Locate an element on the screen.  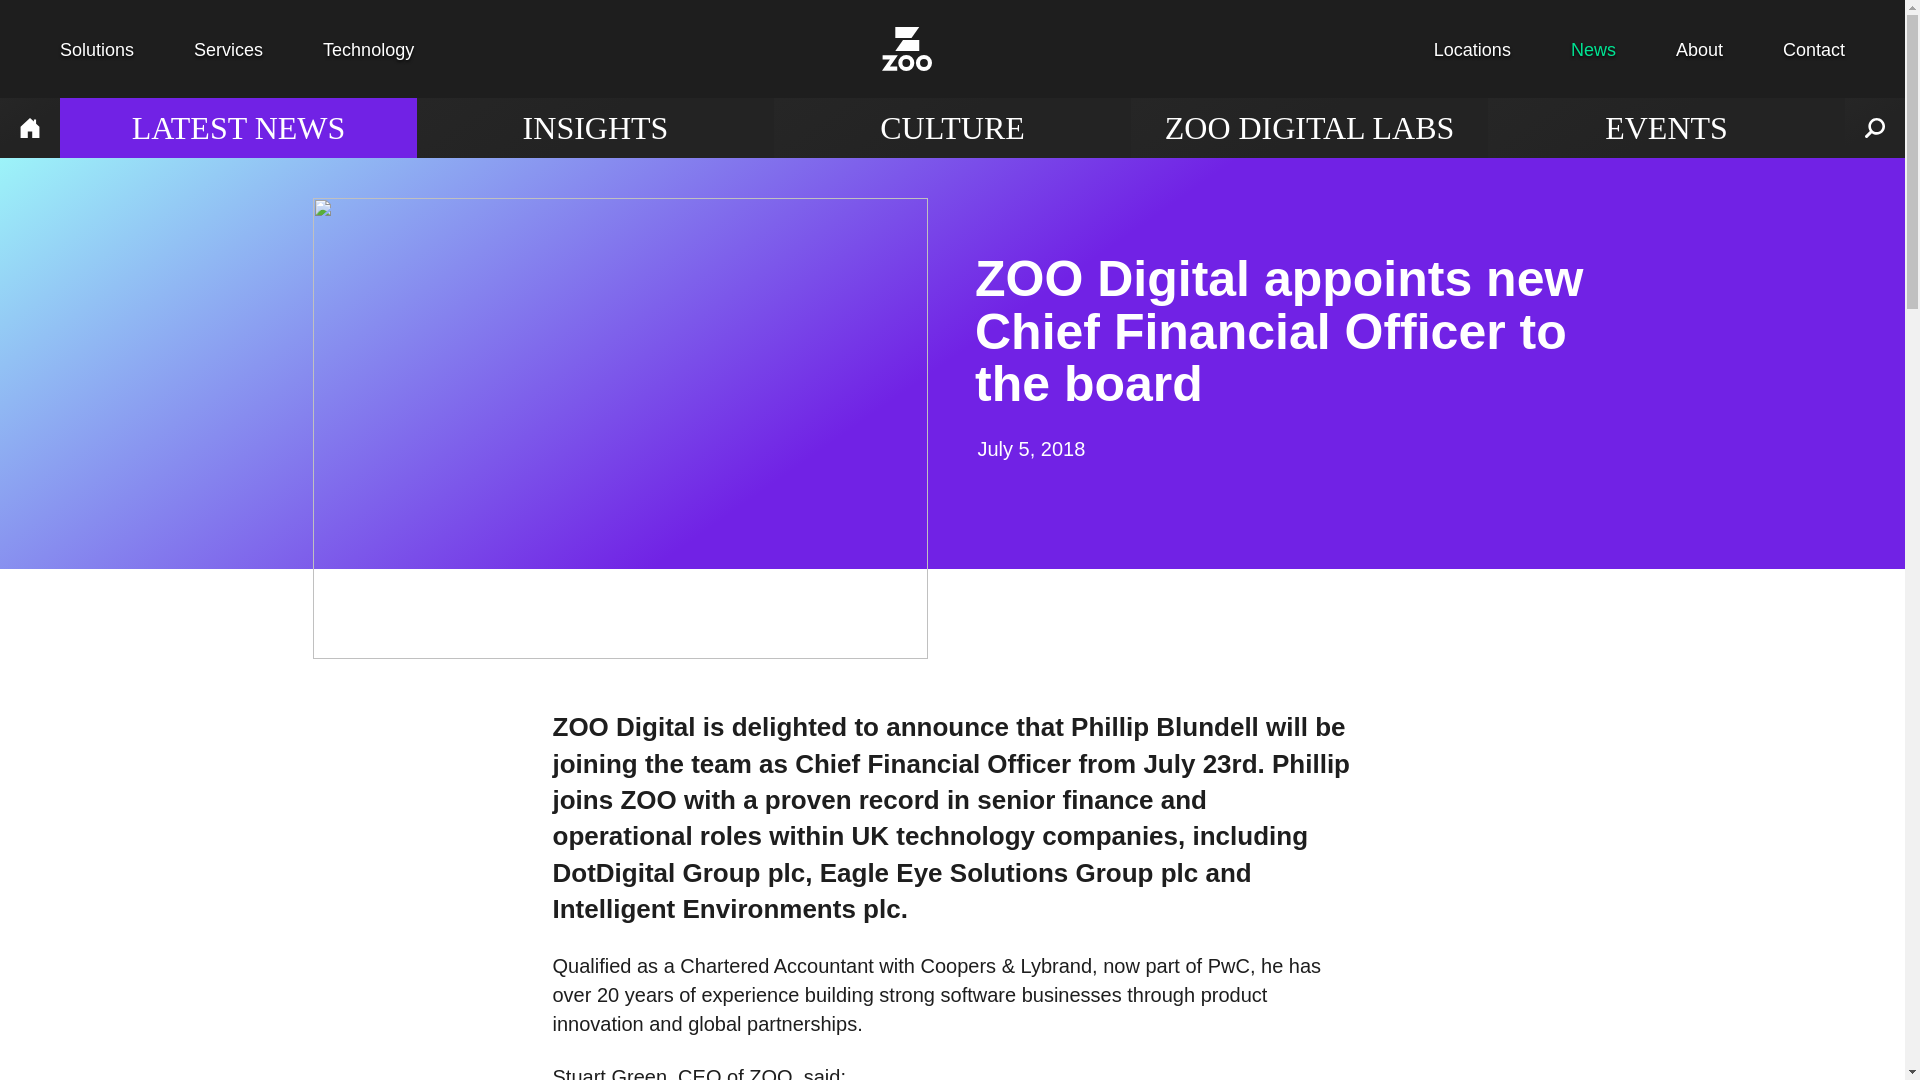
Solutions is located at coordinates (96, 50).